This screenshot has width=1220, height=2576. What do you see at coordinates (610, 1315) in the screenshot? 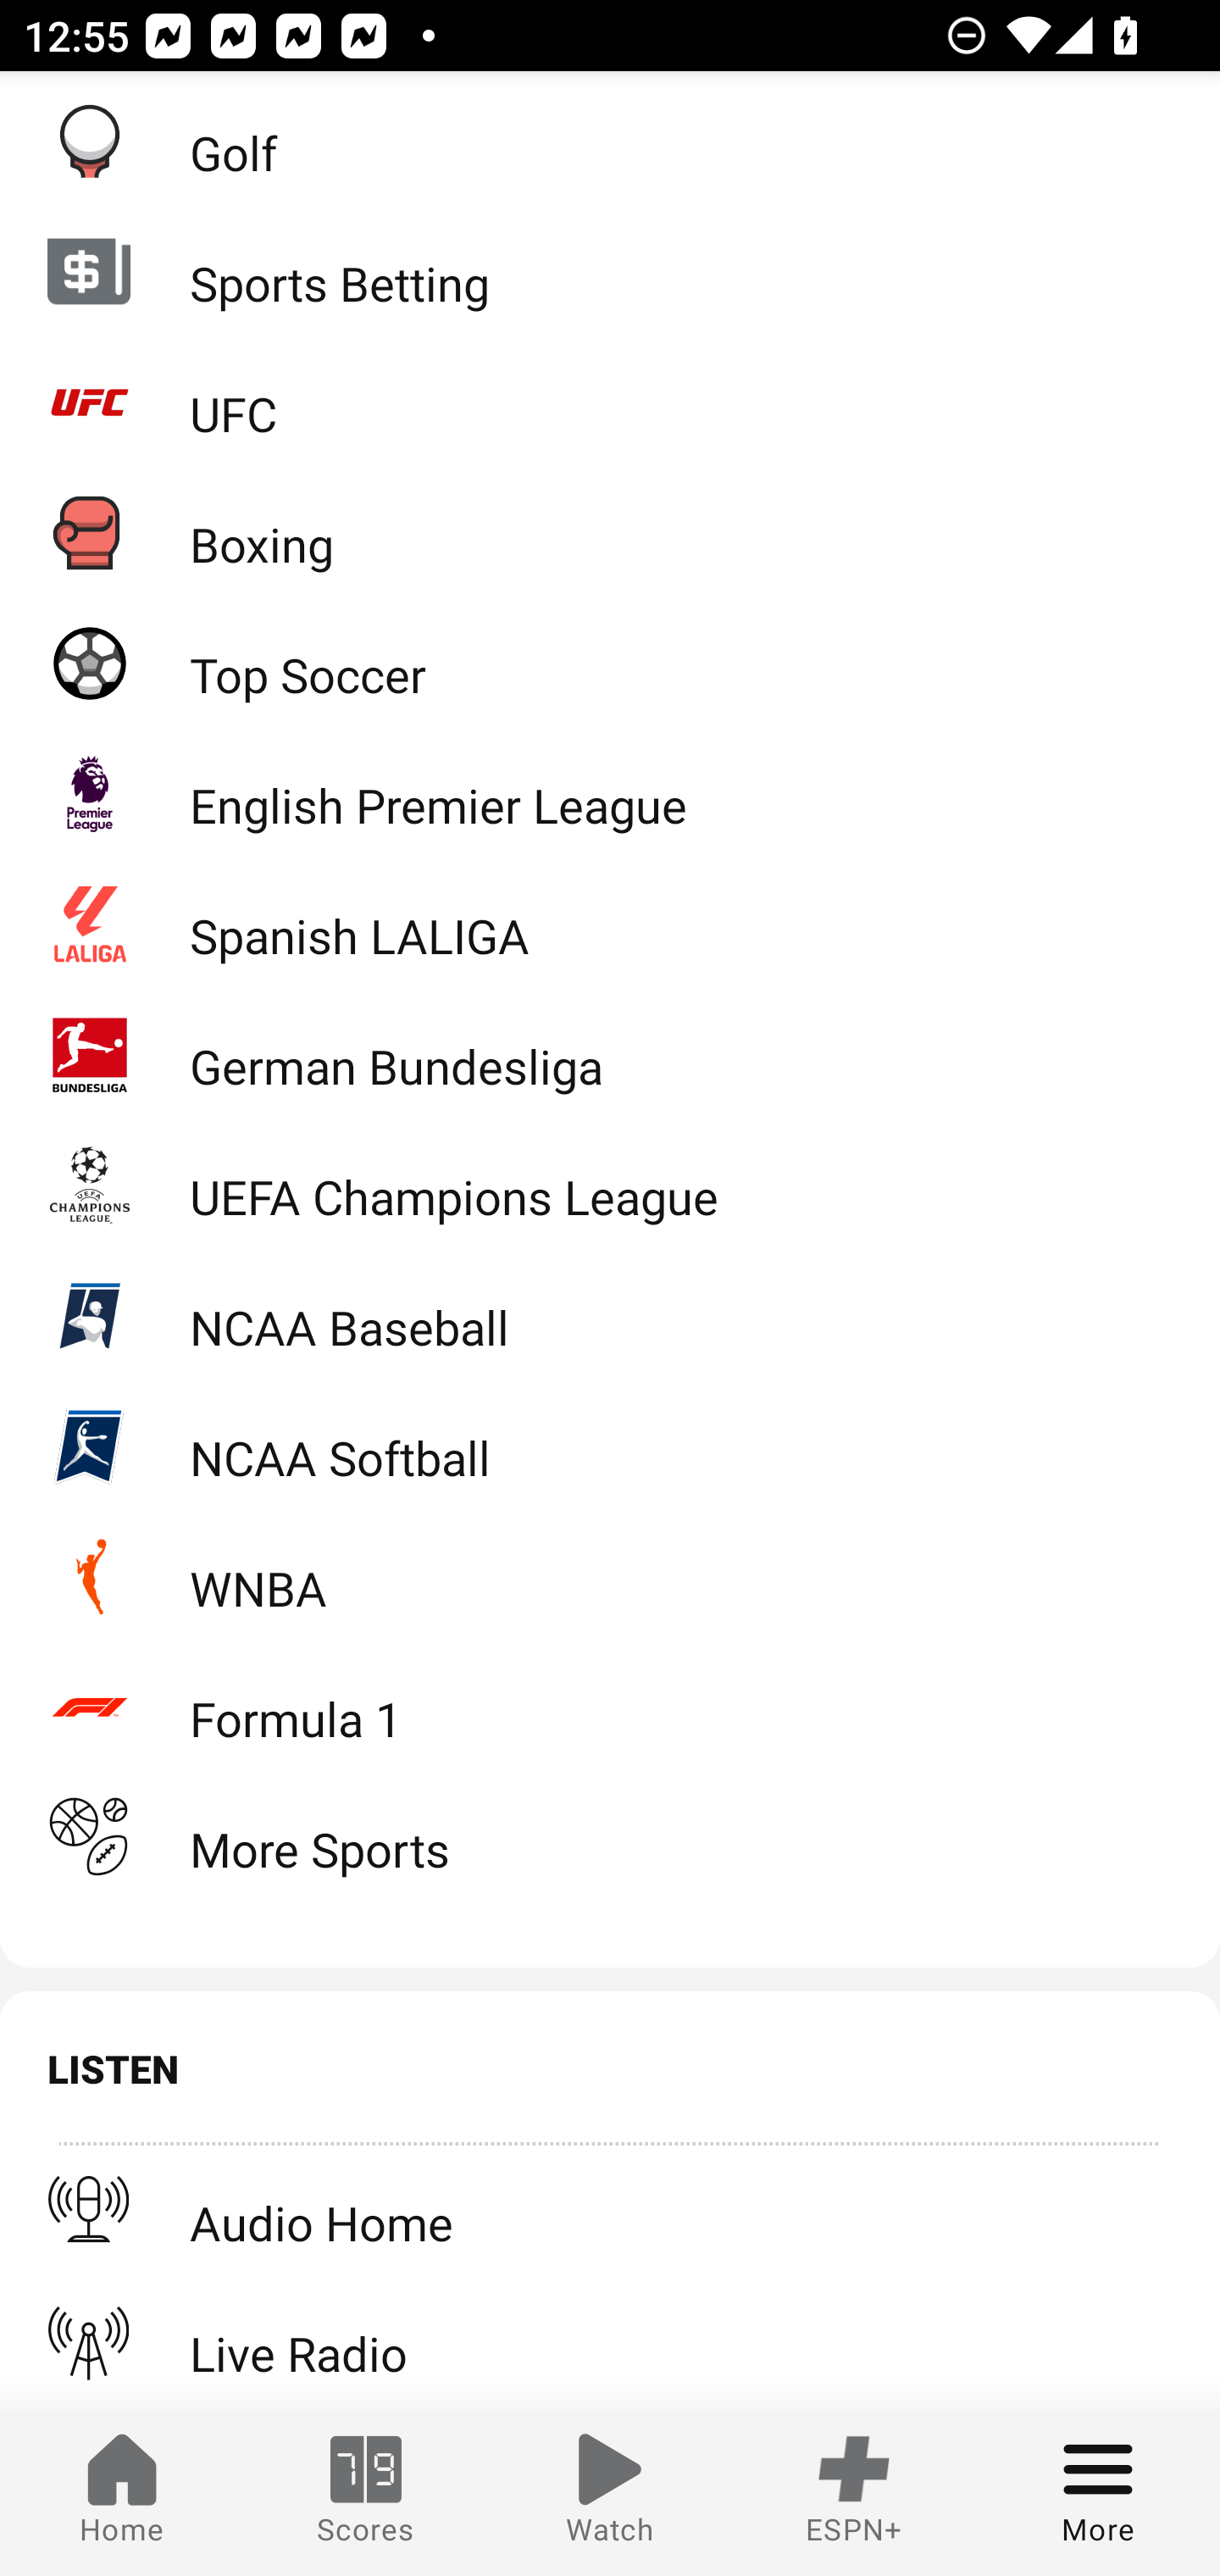
I see `NCAA Baseball` at bounding box center [610, 1315].